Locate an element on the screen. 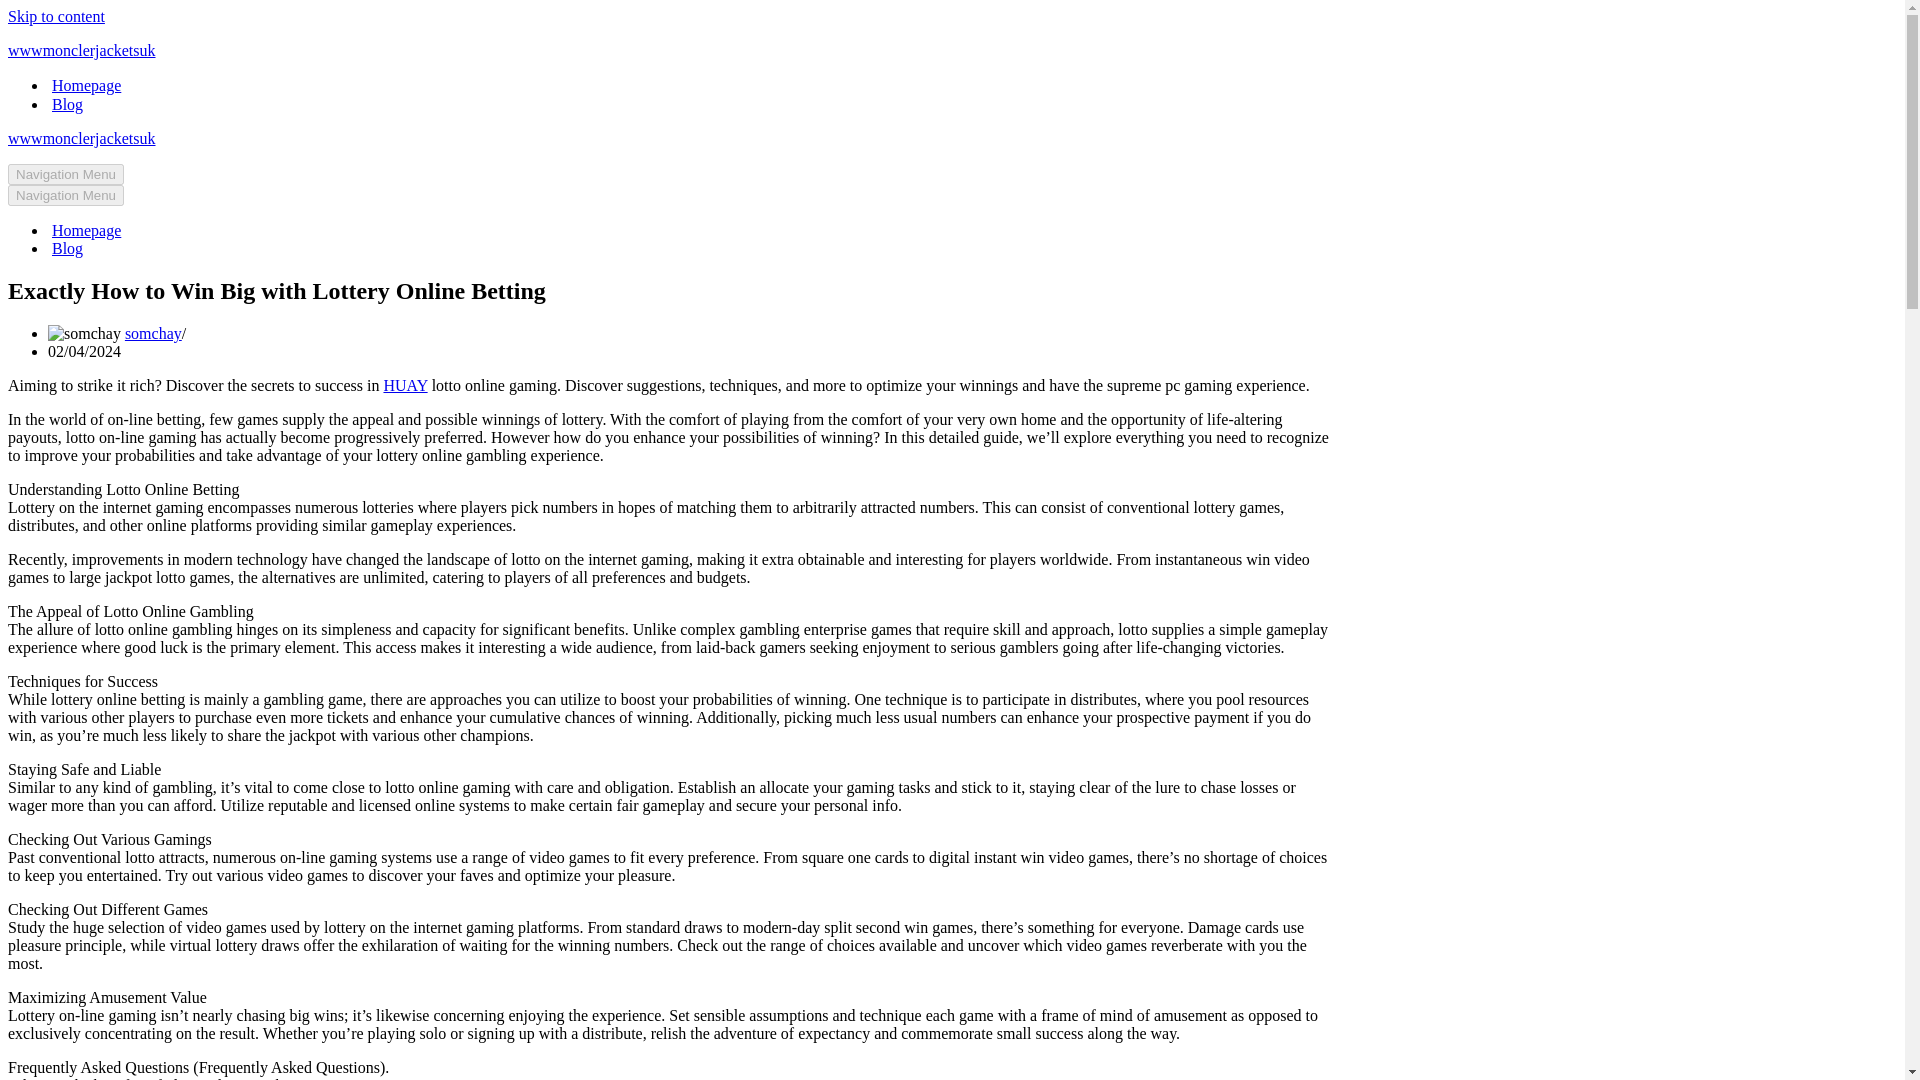 Image resolution: width=1920 pixels, height=1080 pixels. HUAY is located at coordinates (404, 385).